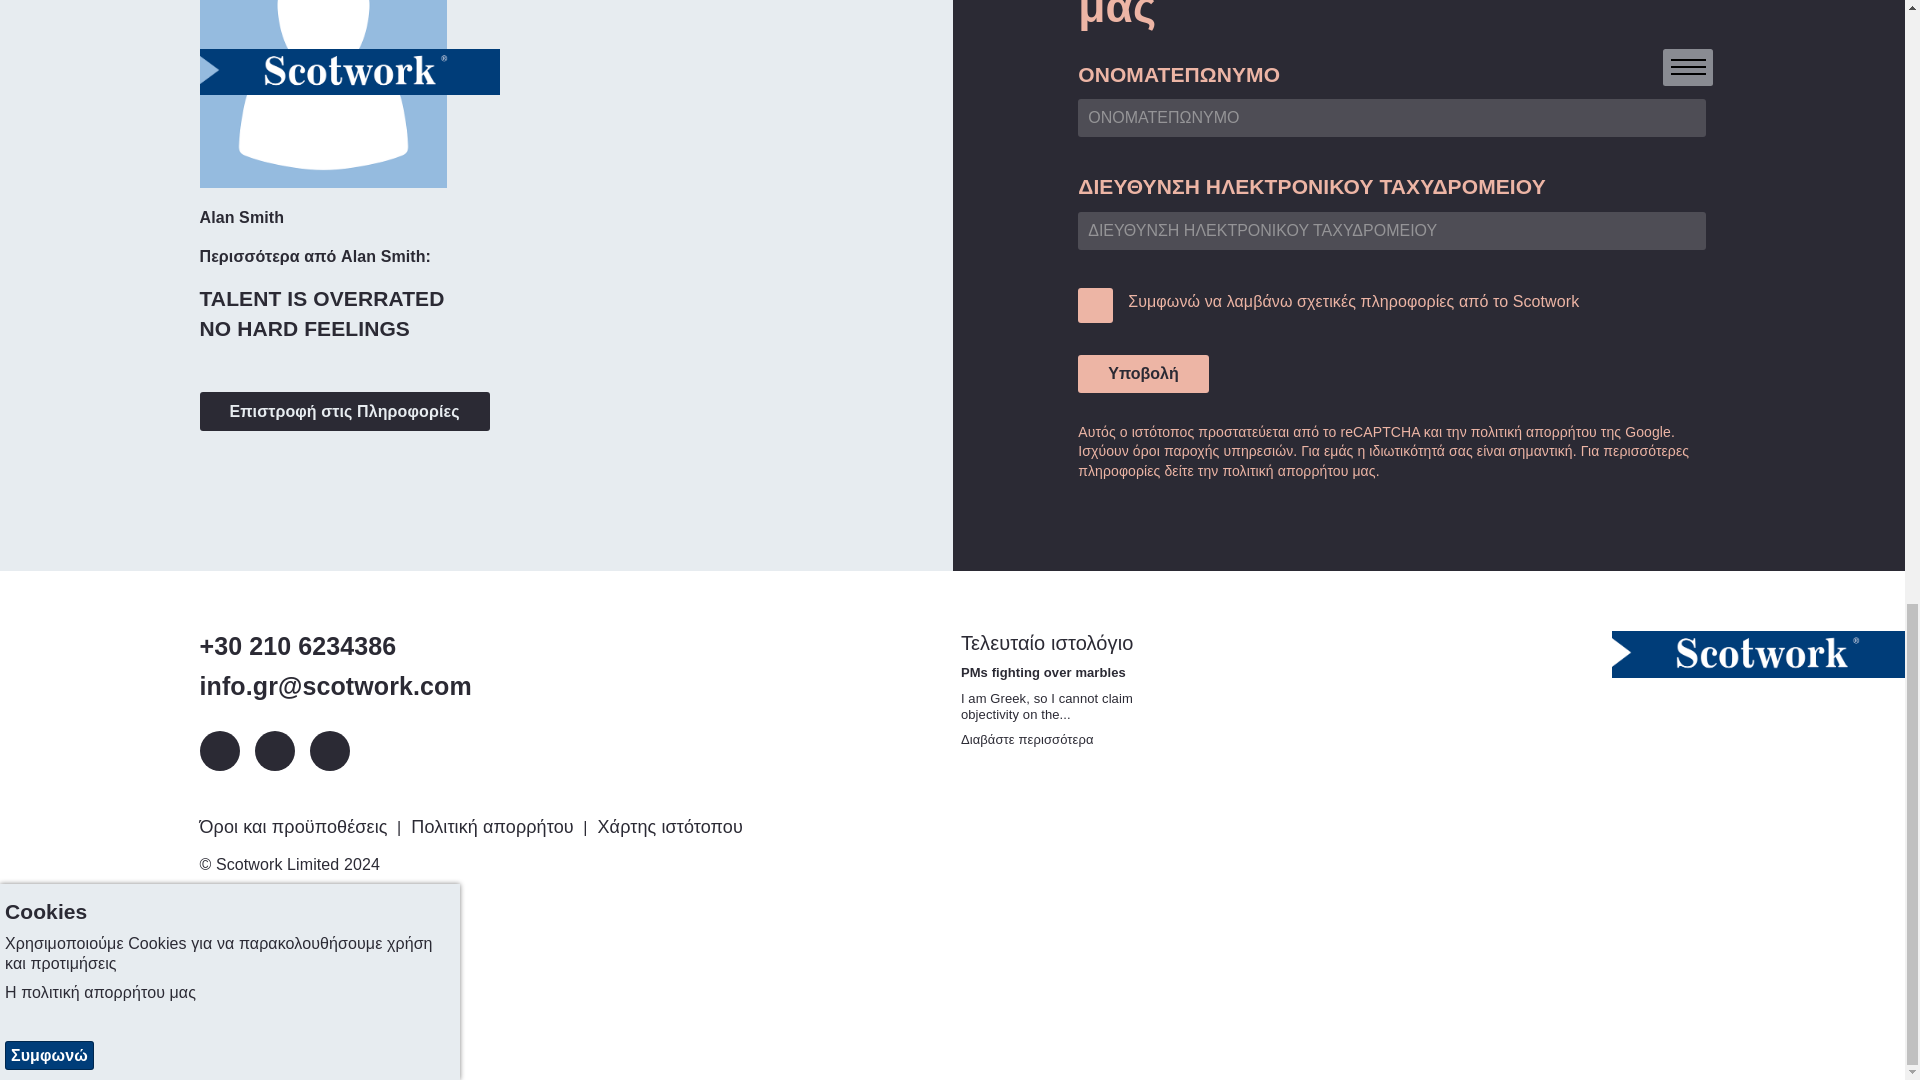  I want to click on Talent is Overrated, so click(322, 298).